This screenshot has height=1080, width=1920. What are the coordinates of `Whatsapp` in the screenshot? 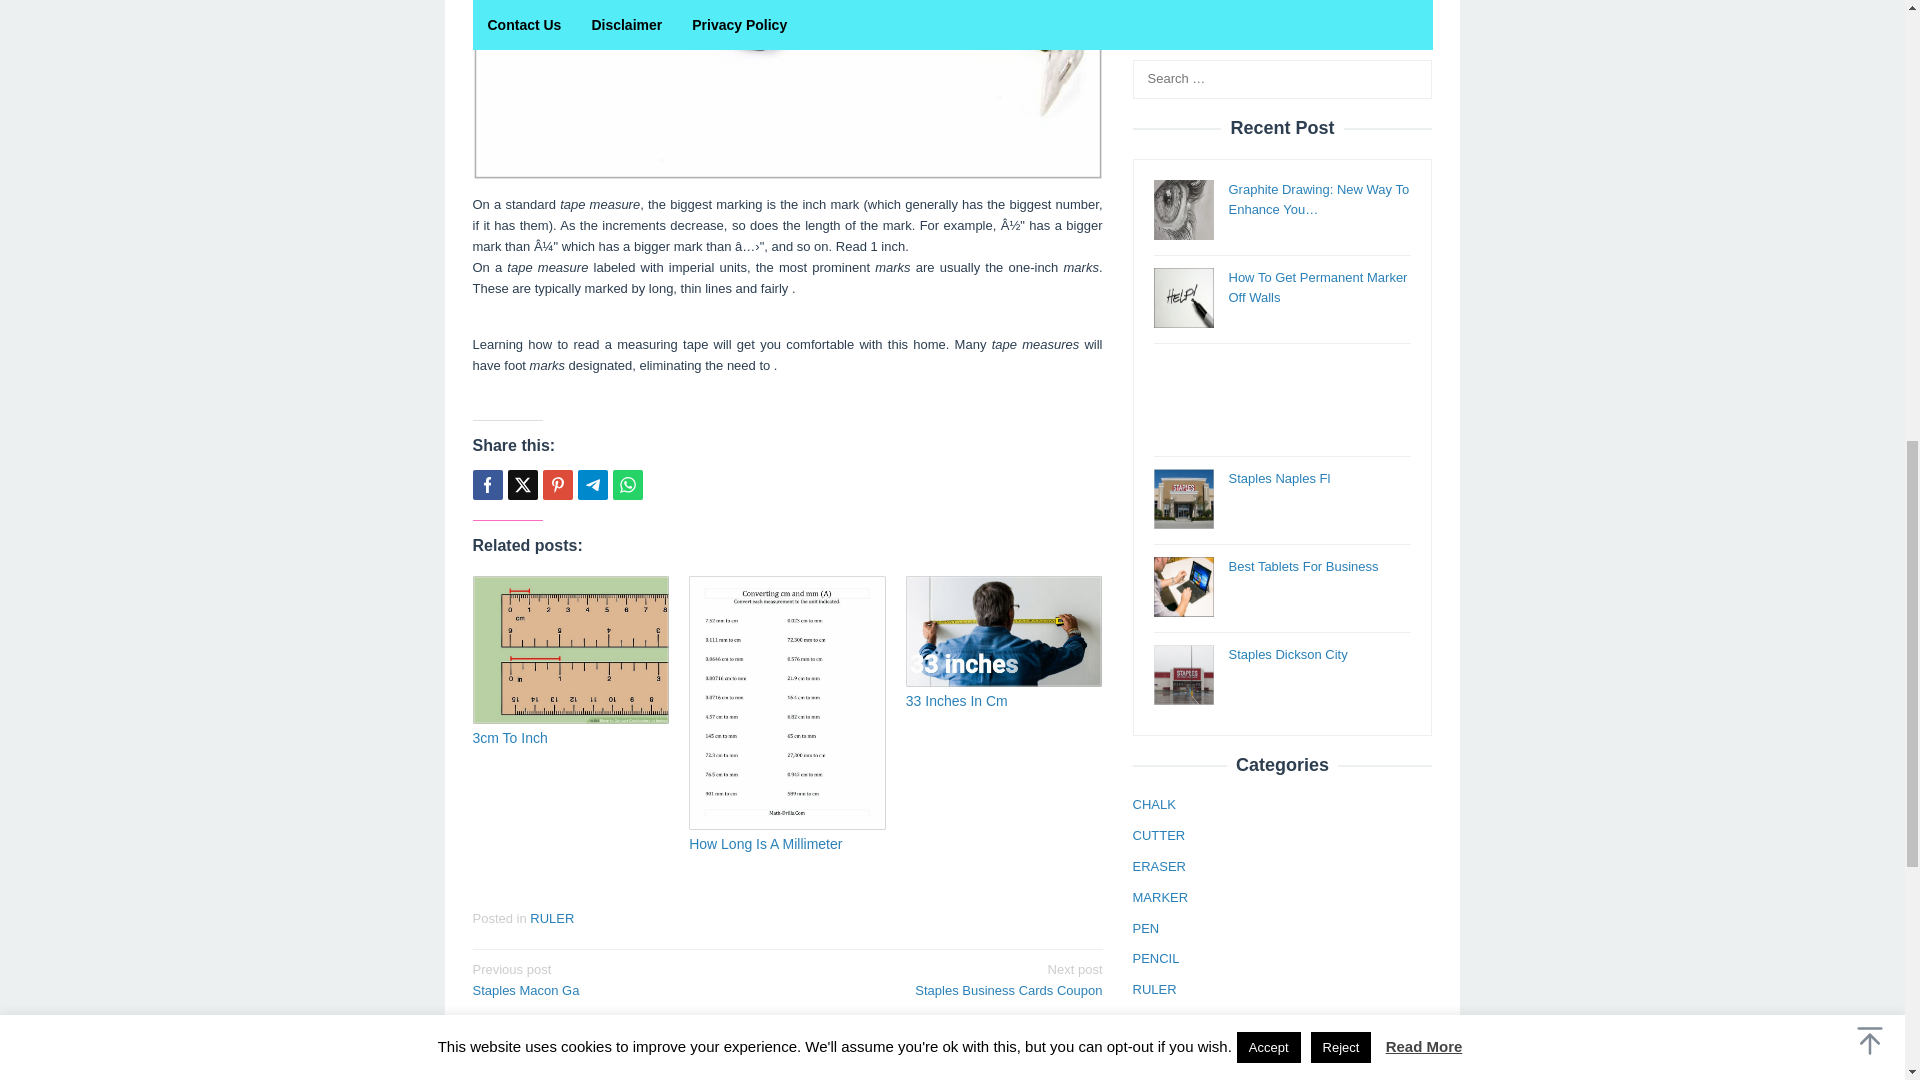 It's located at (951, 978).